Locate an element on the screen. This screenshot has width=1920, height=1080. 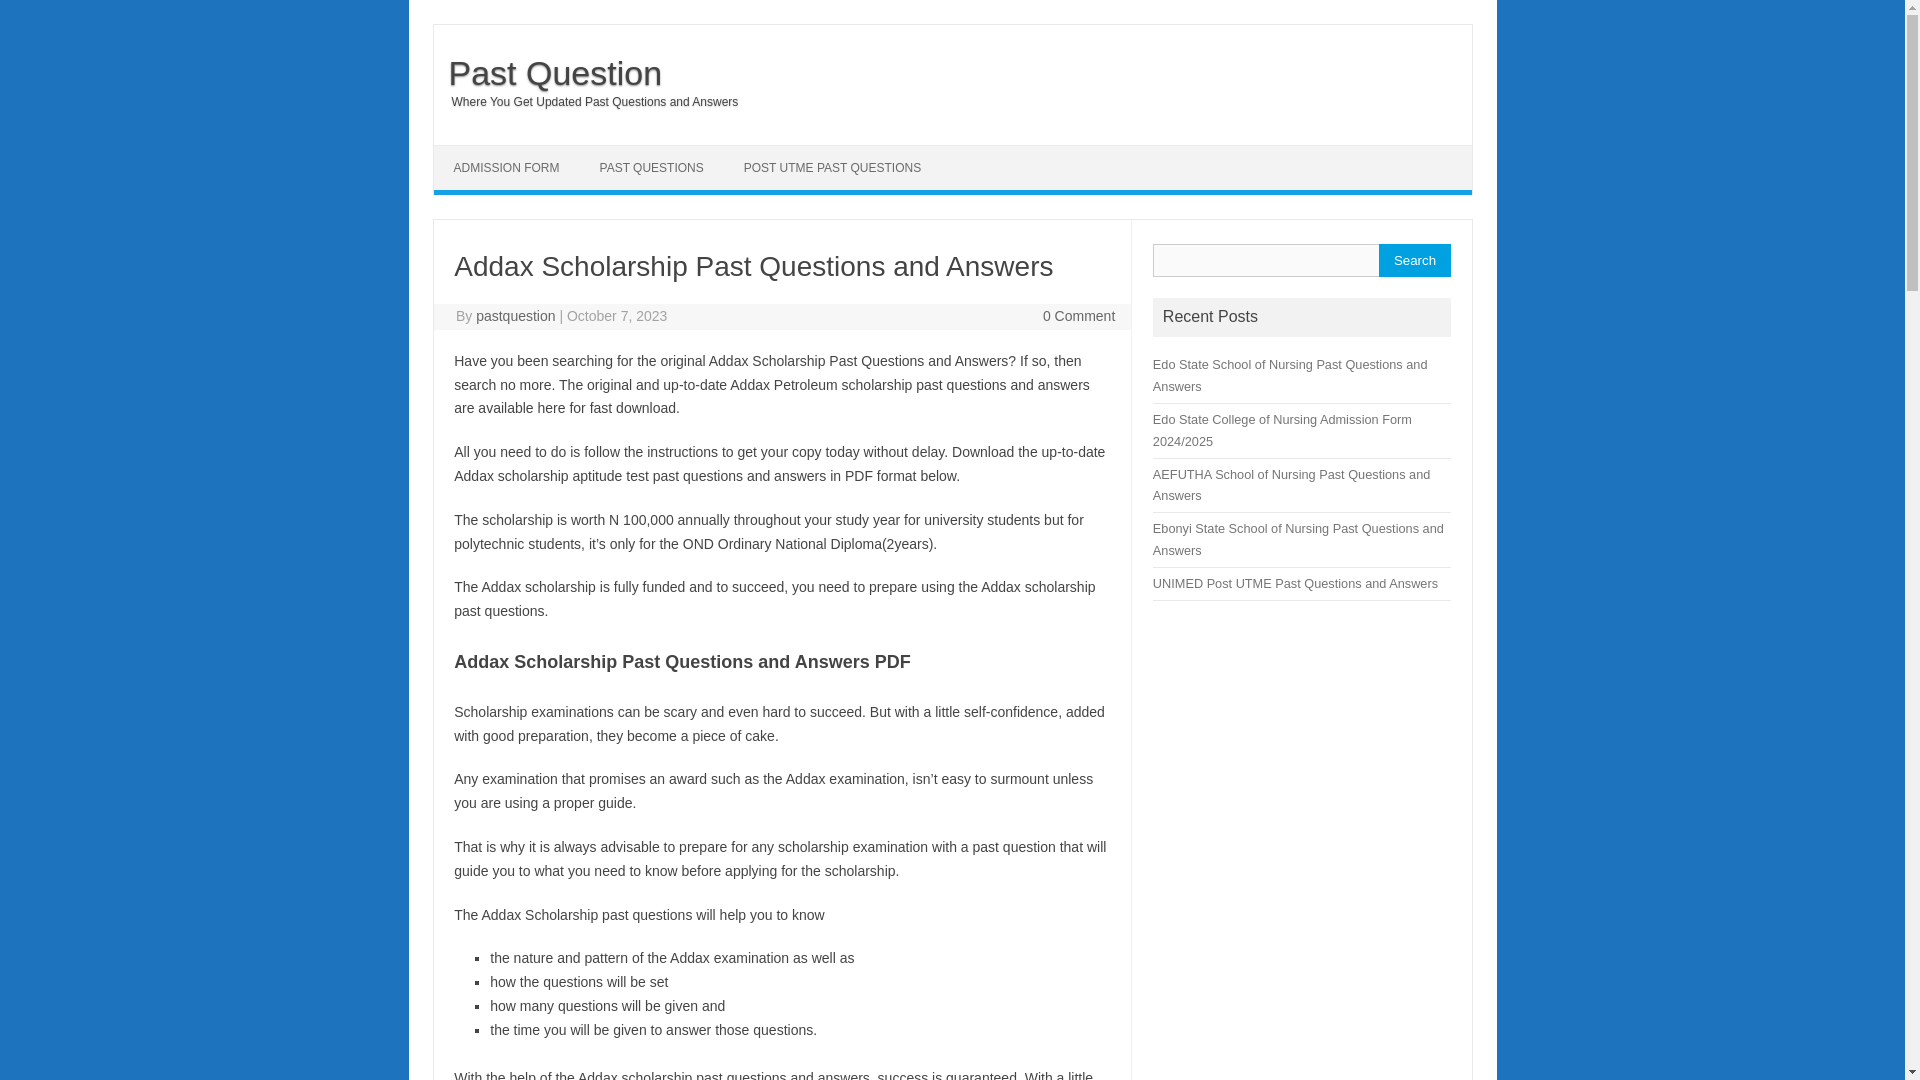
UNIMED Post UTME Past Questions and Answers is located at coordinates (1296, 582).